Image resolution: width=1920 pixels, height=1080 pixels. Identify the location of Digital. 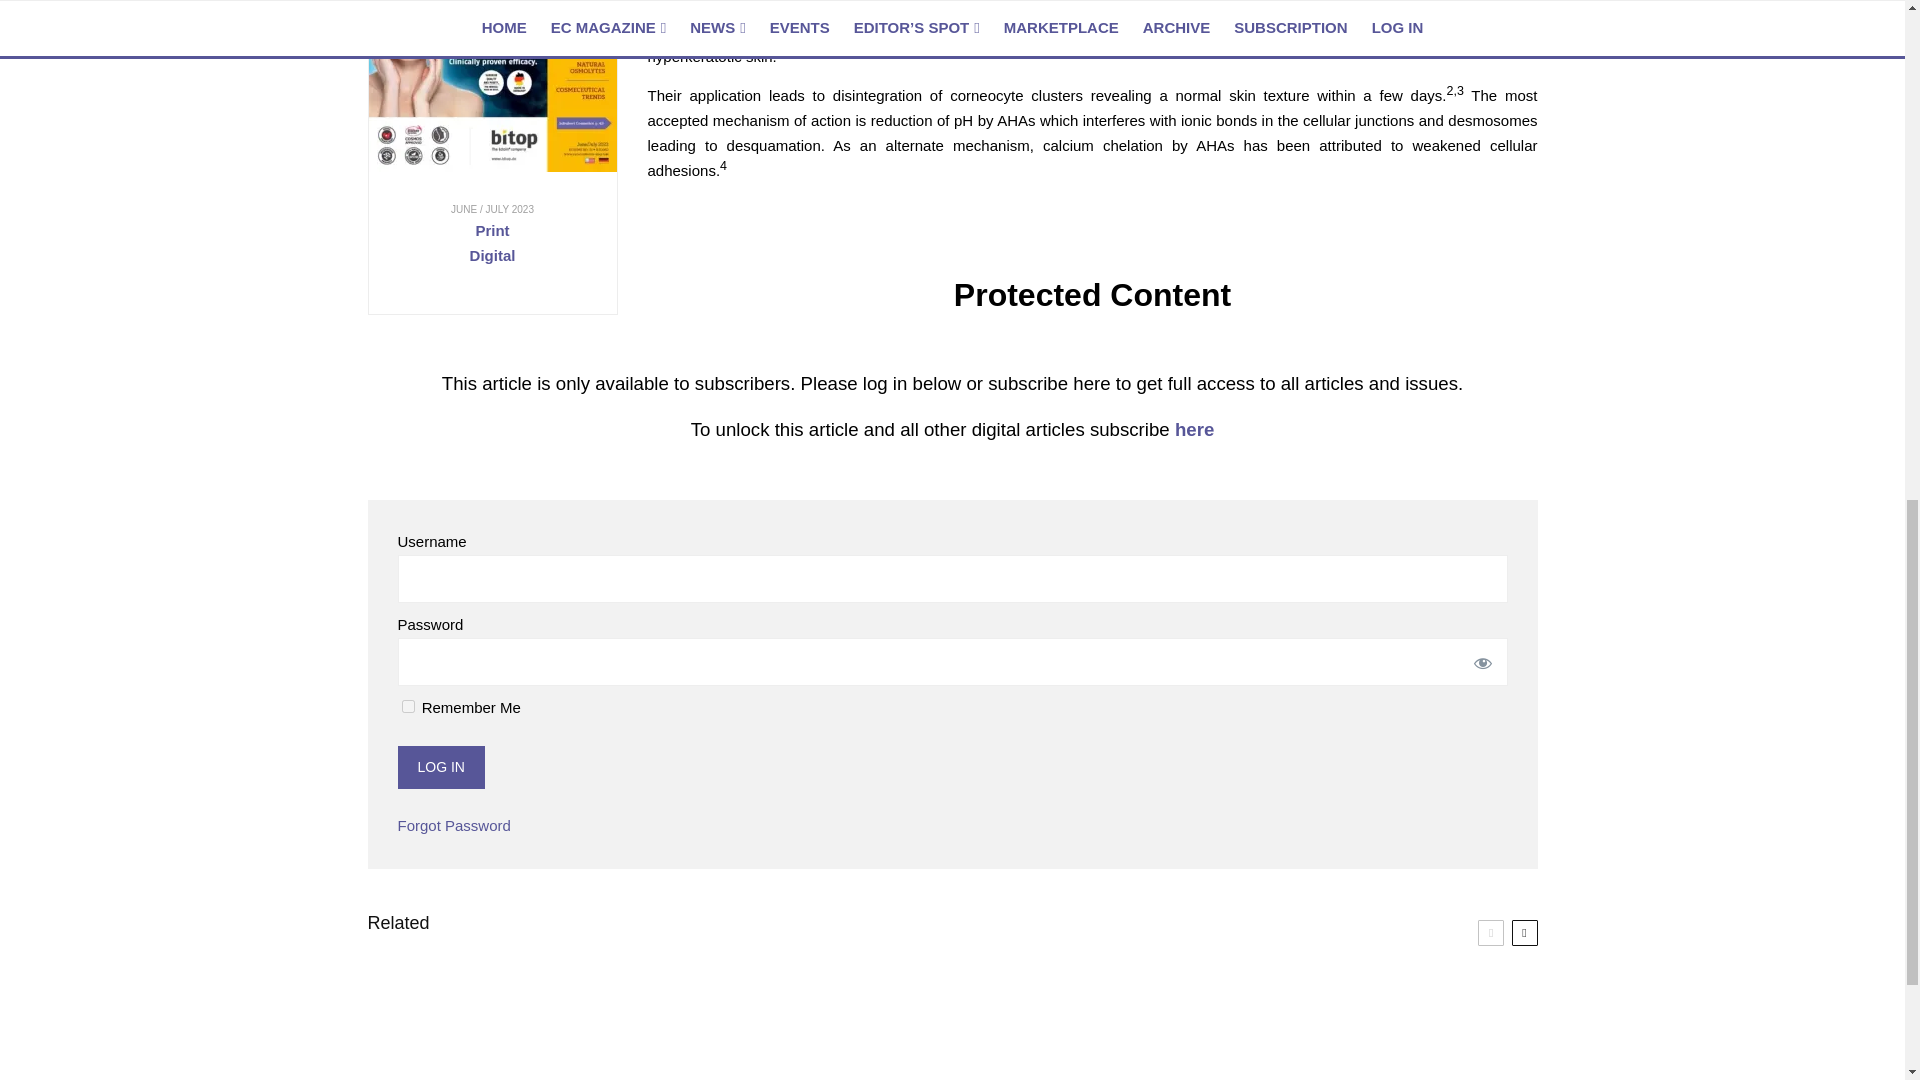
(493, 255).